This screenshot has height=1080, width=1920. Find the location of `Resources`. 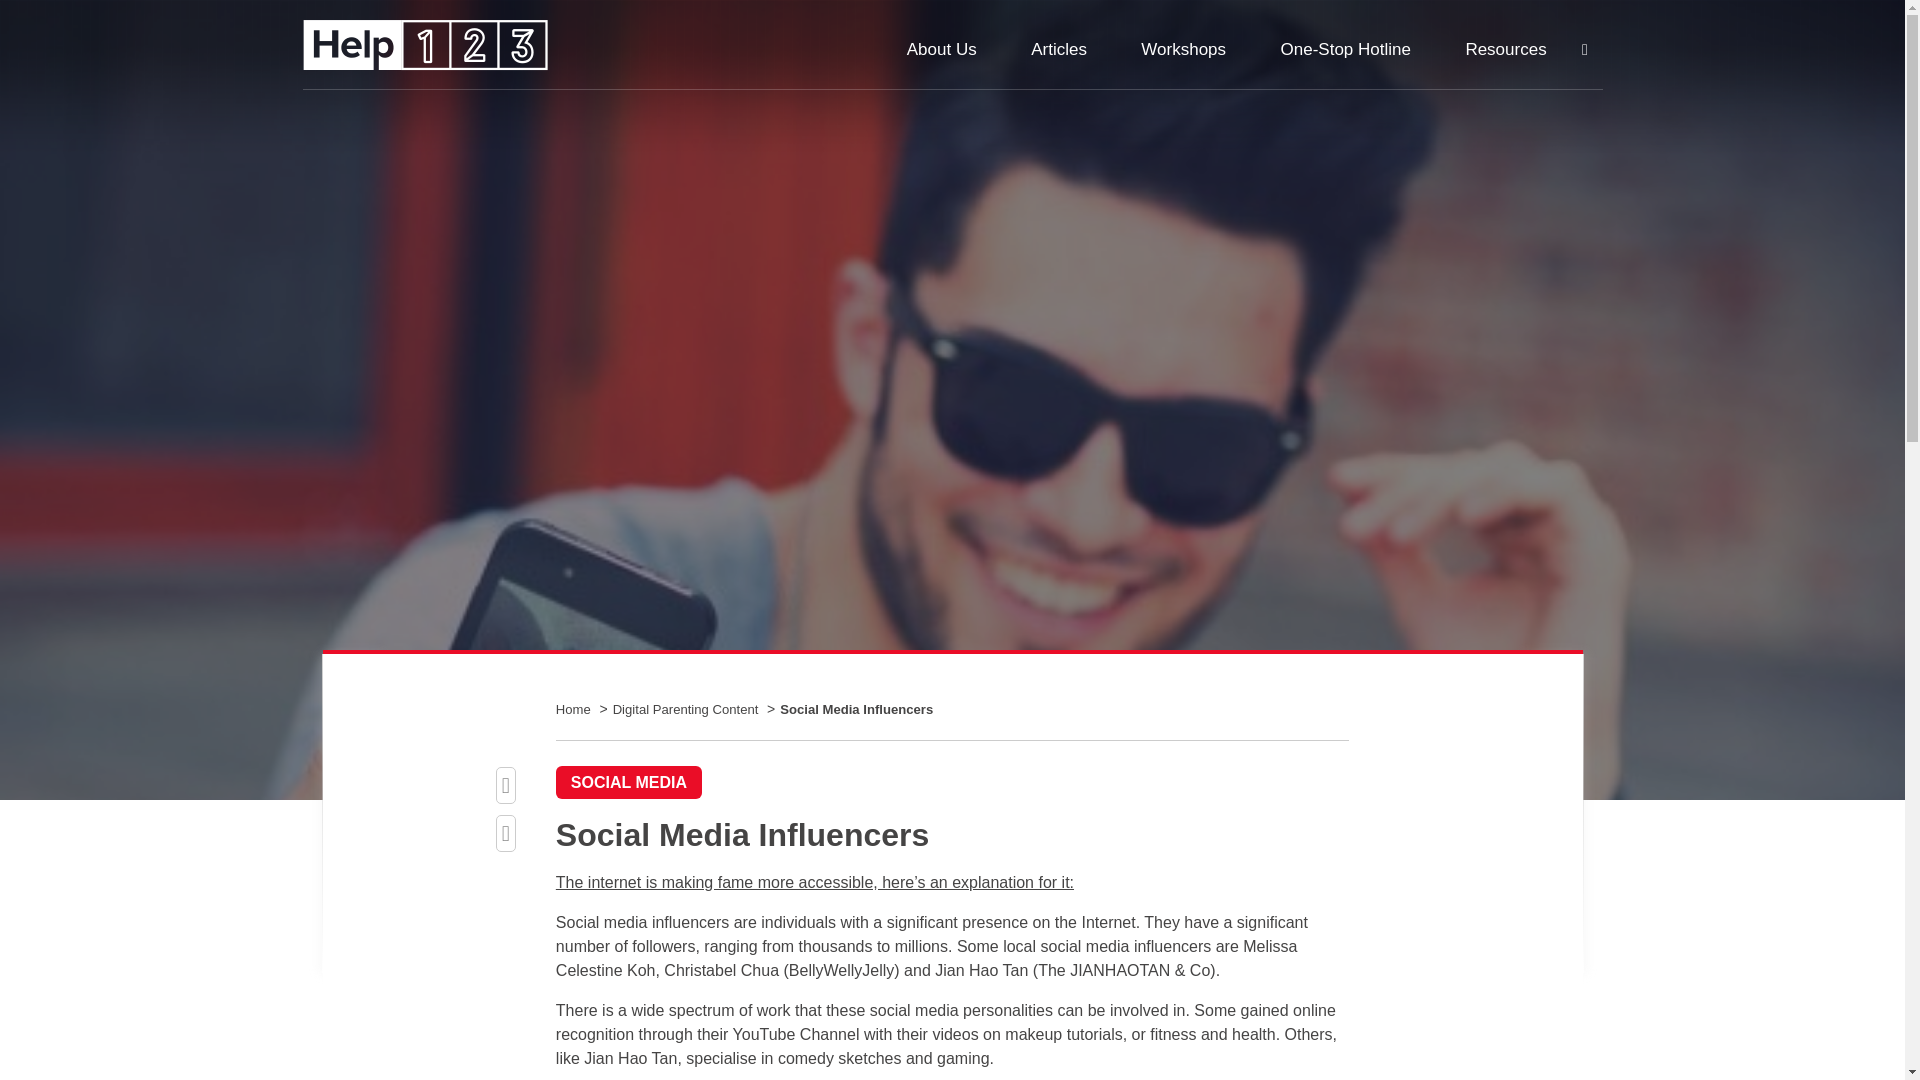

Resources is located at coordinates (1504, 49).